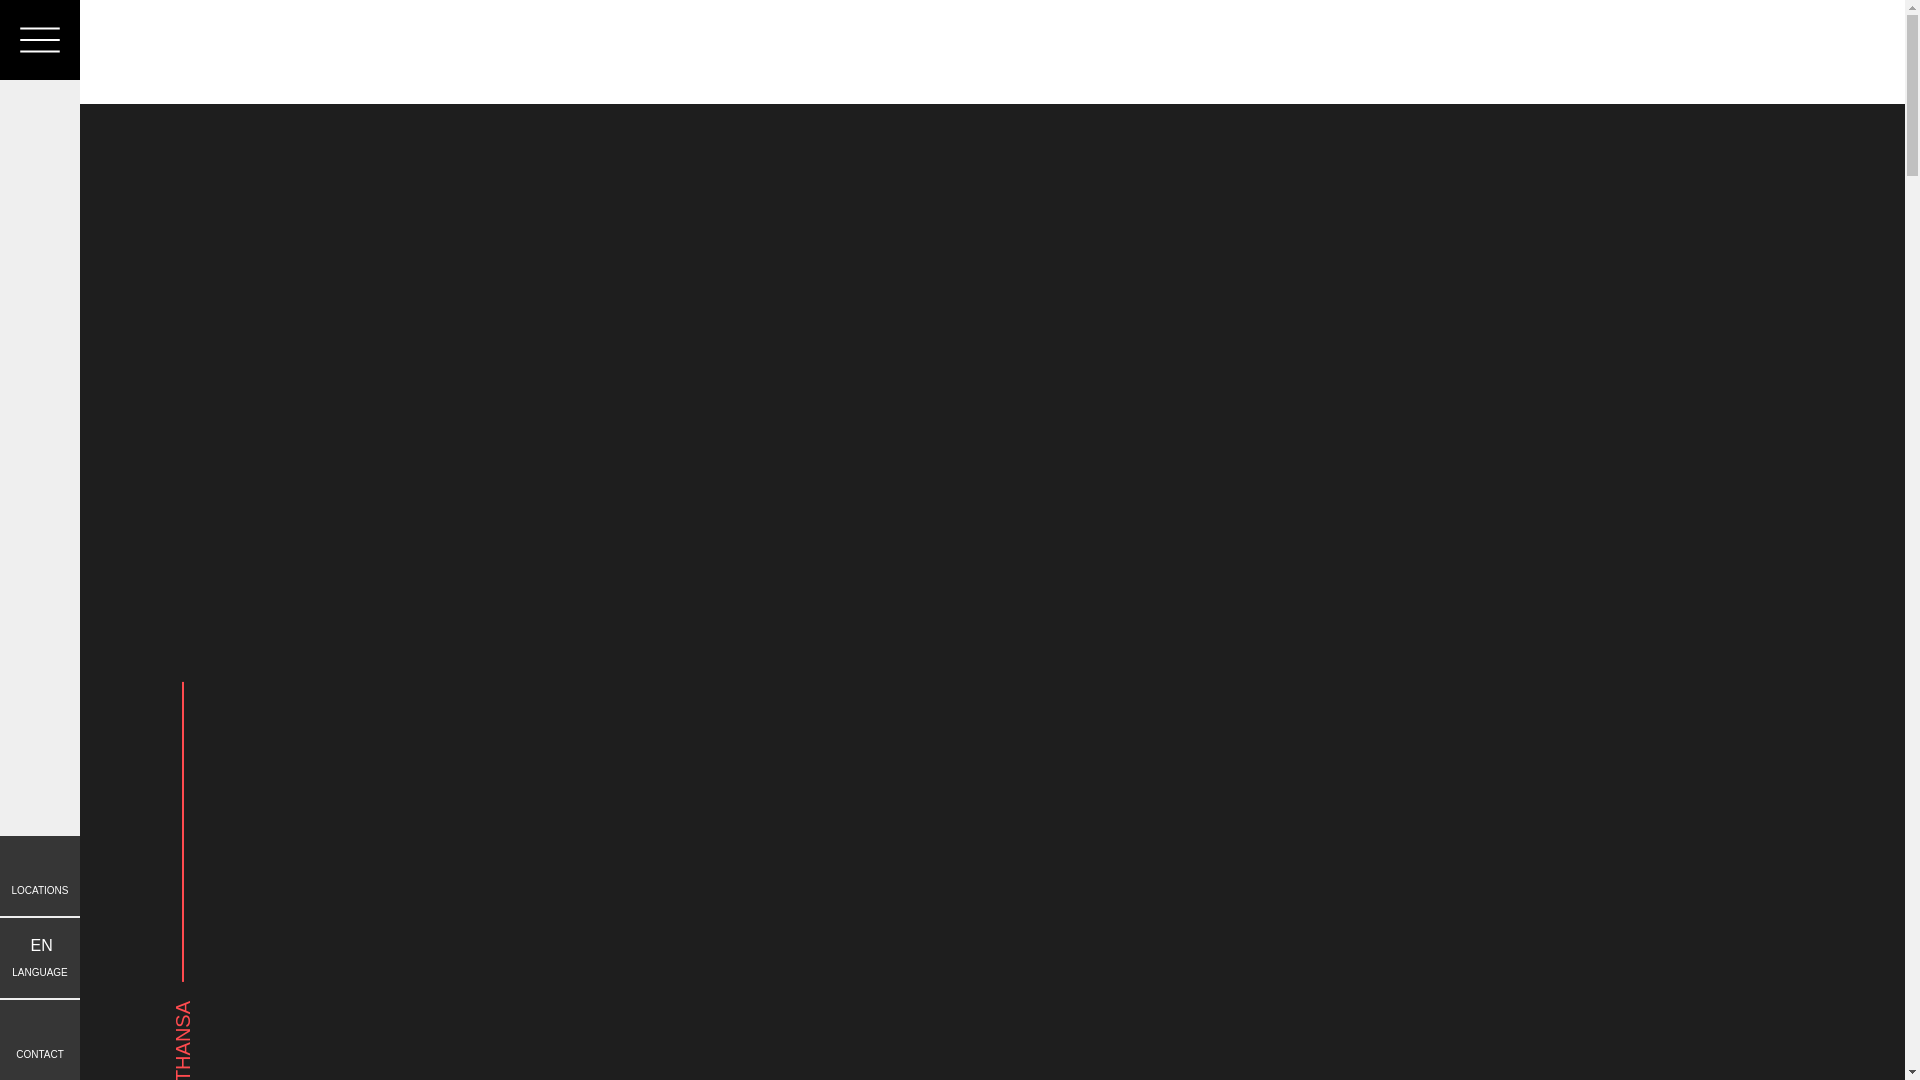  What do you see at coordinates (40, 958) in the screenshot?
I see `LOCATIONS` at bounding box center [40, 958].